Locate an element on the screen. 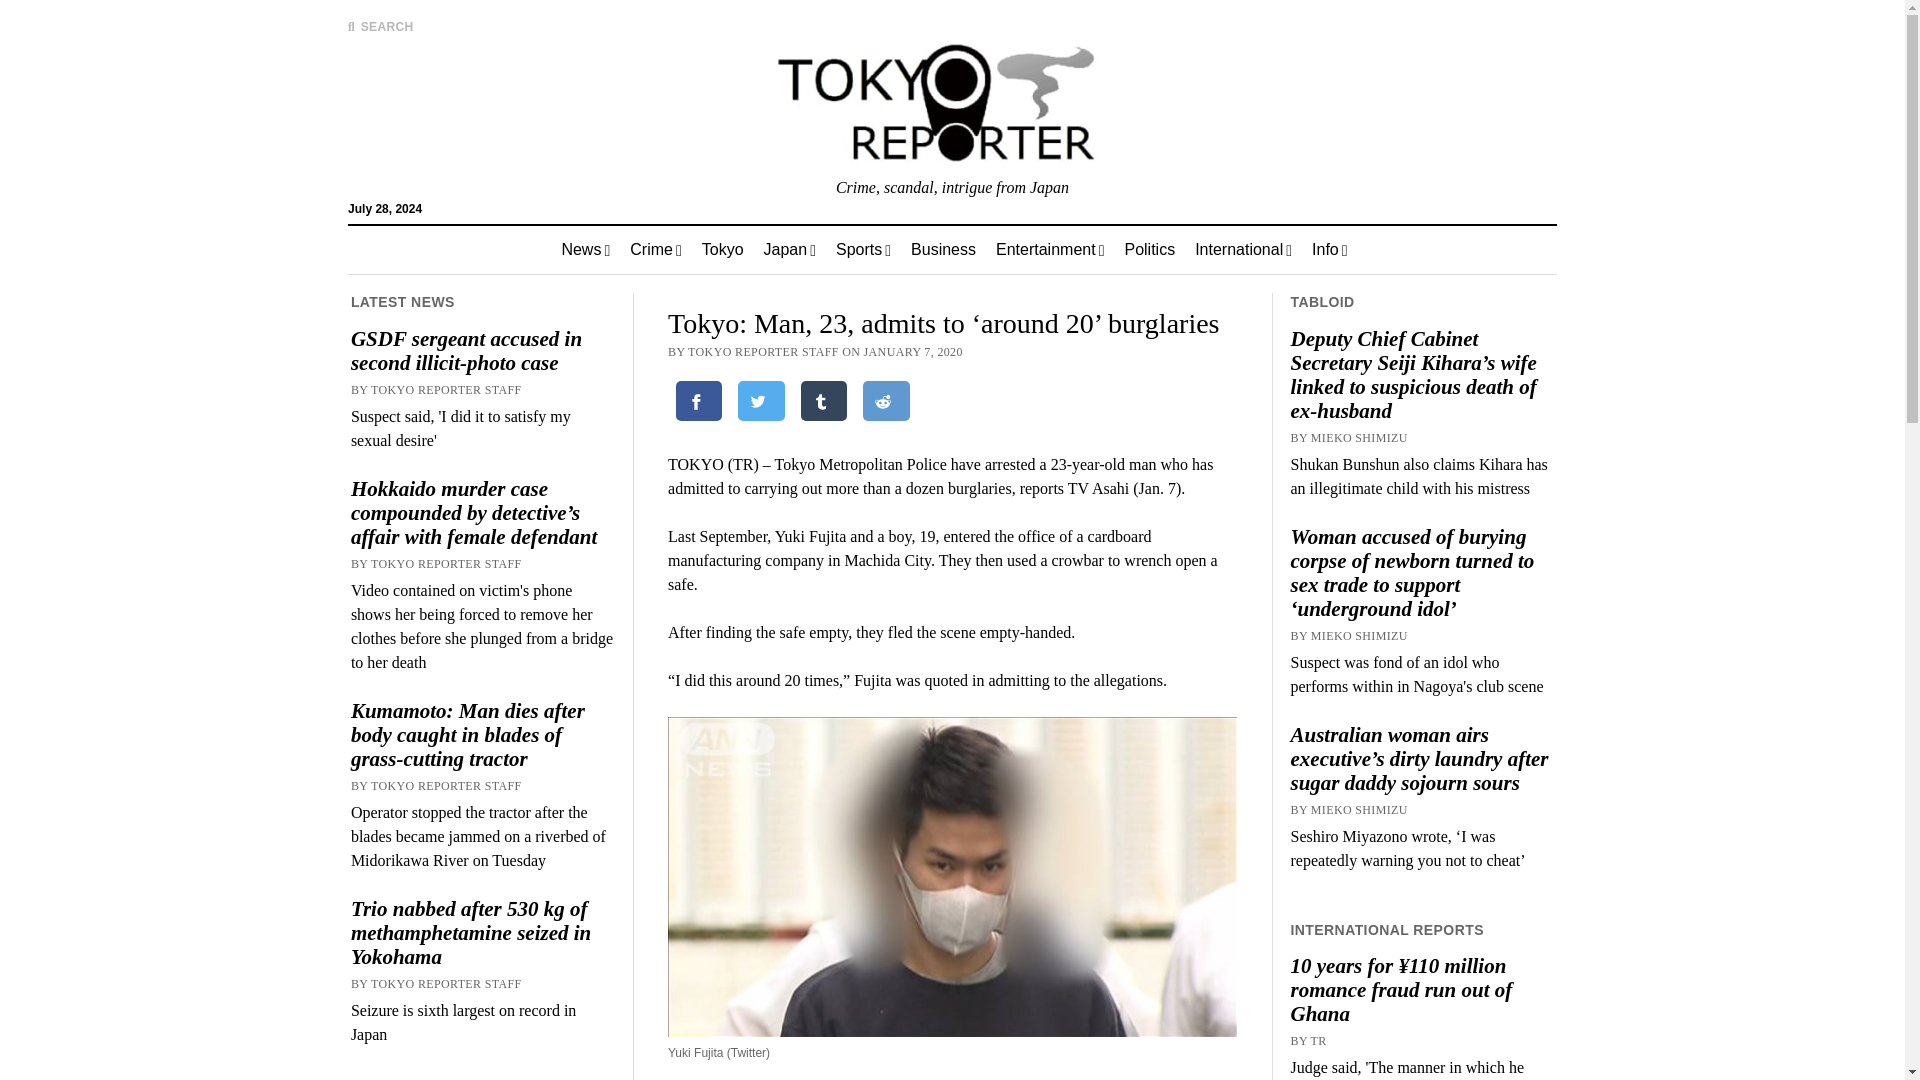 Image resolution: width=1920 pixels, height=1080 pixels. Entertainment is located at coordinates (1049, 250).